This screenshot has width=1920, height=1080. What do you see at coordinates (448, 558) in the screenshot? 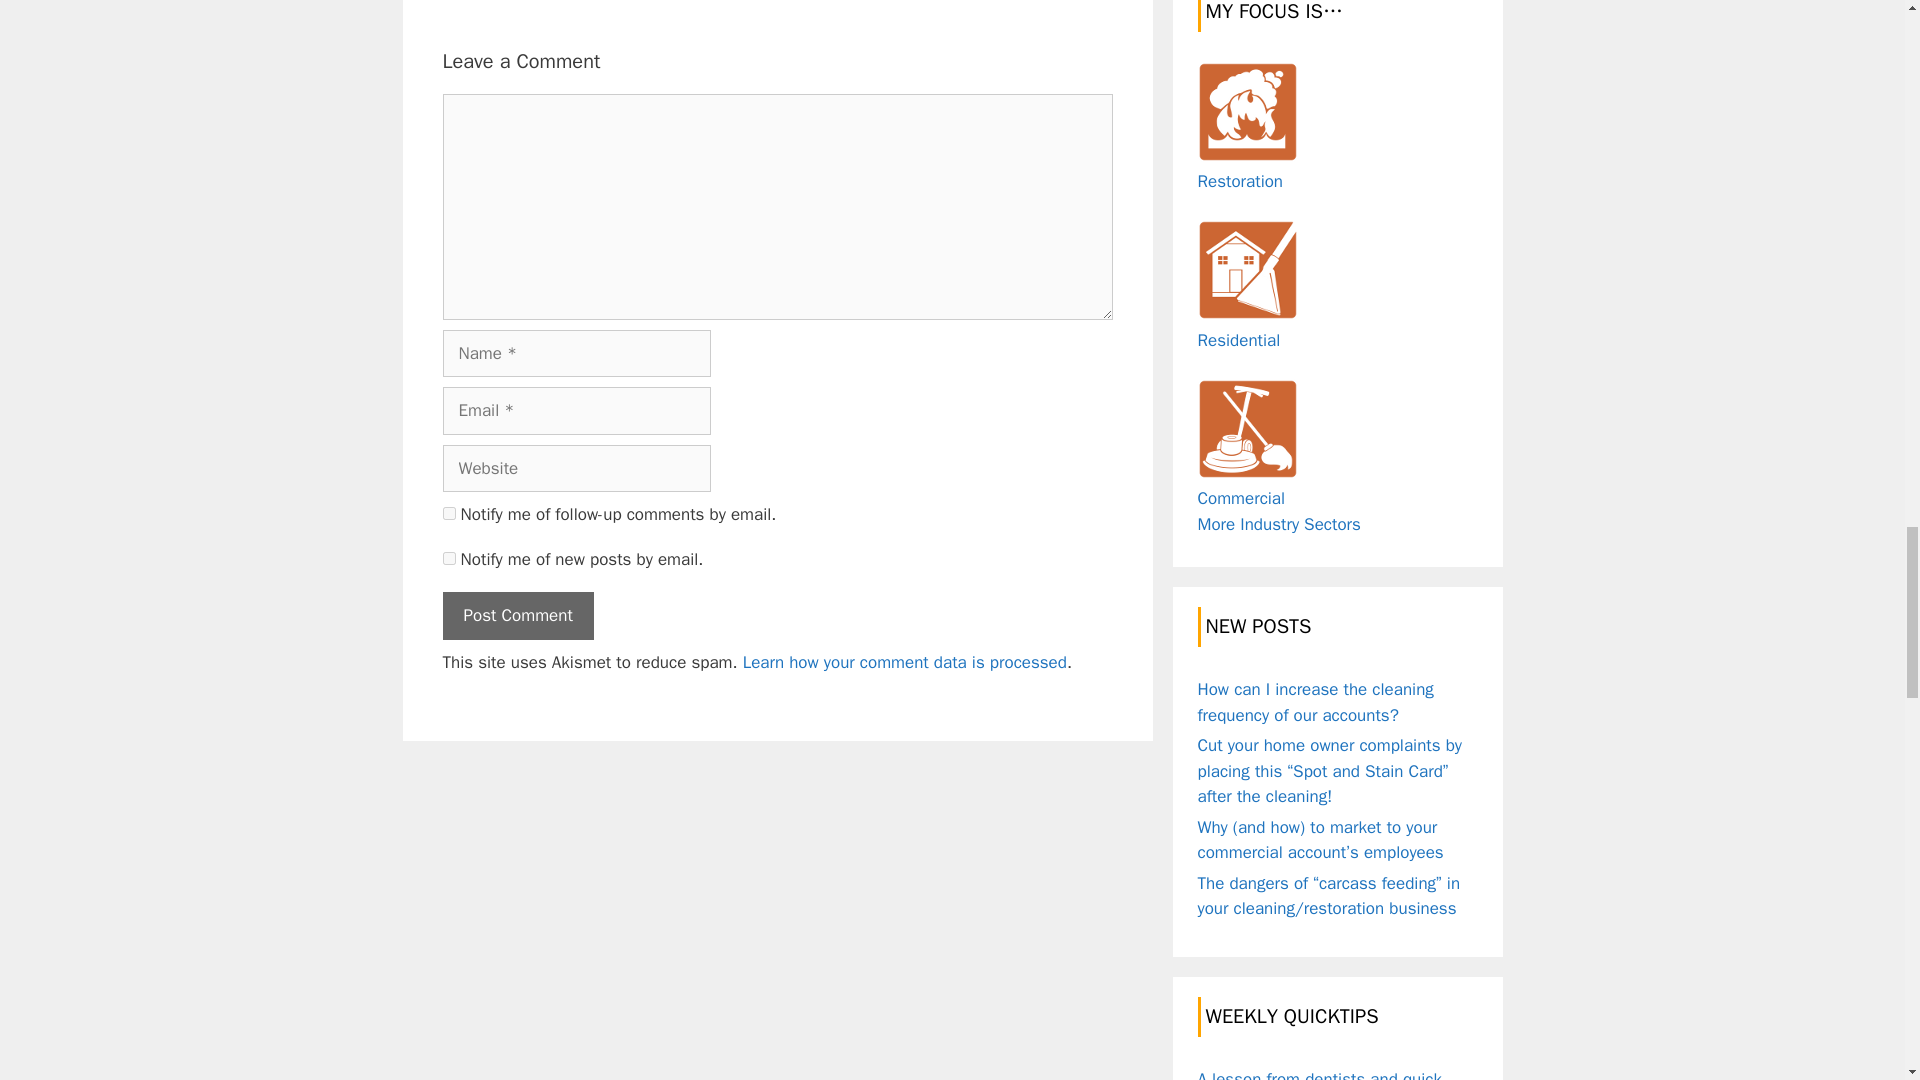
I see `subscribe` at bounding box center [448, 558].